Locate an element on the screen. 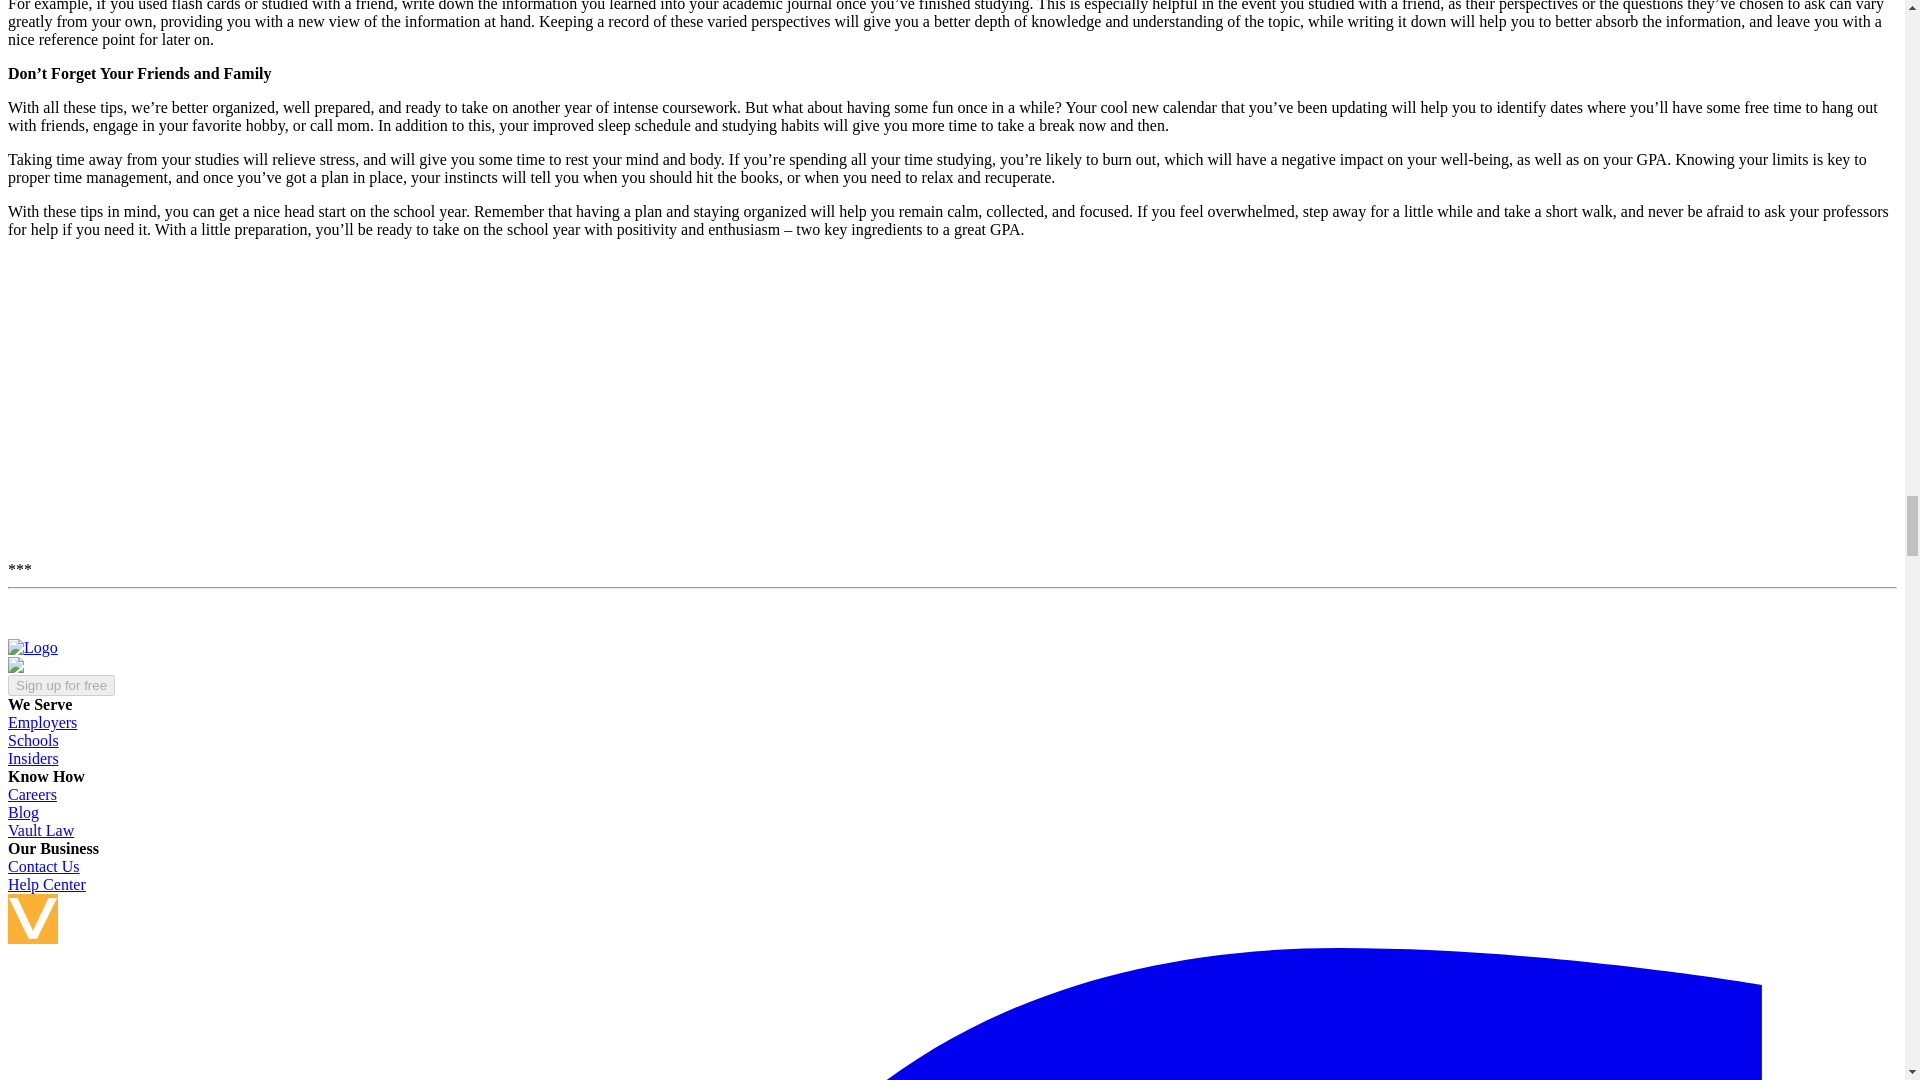 This screenshot has height=1080, width=1920. Contact Us is located at coordinates (44, 866).